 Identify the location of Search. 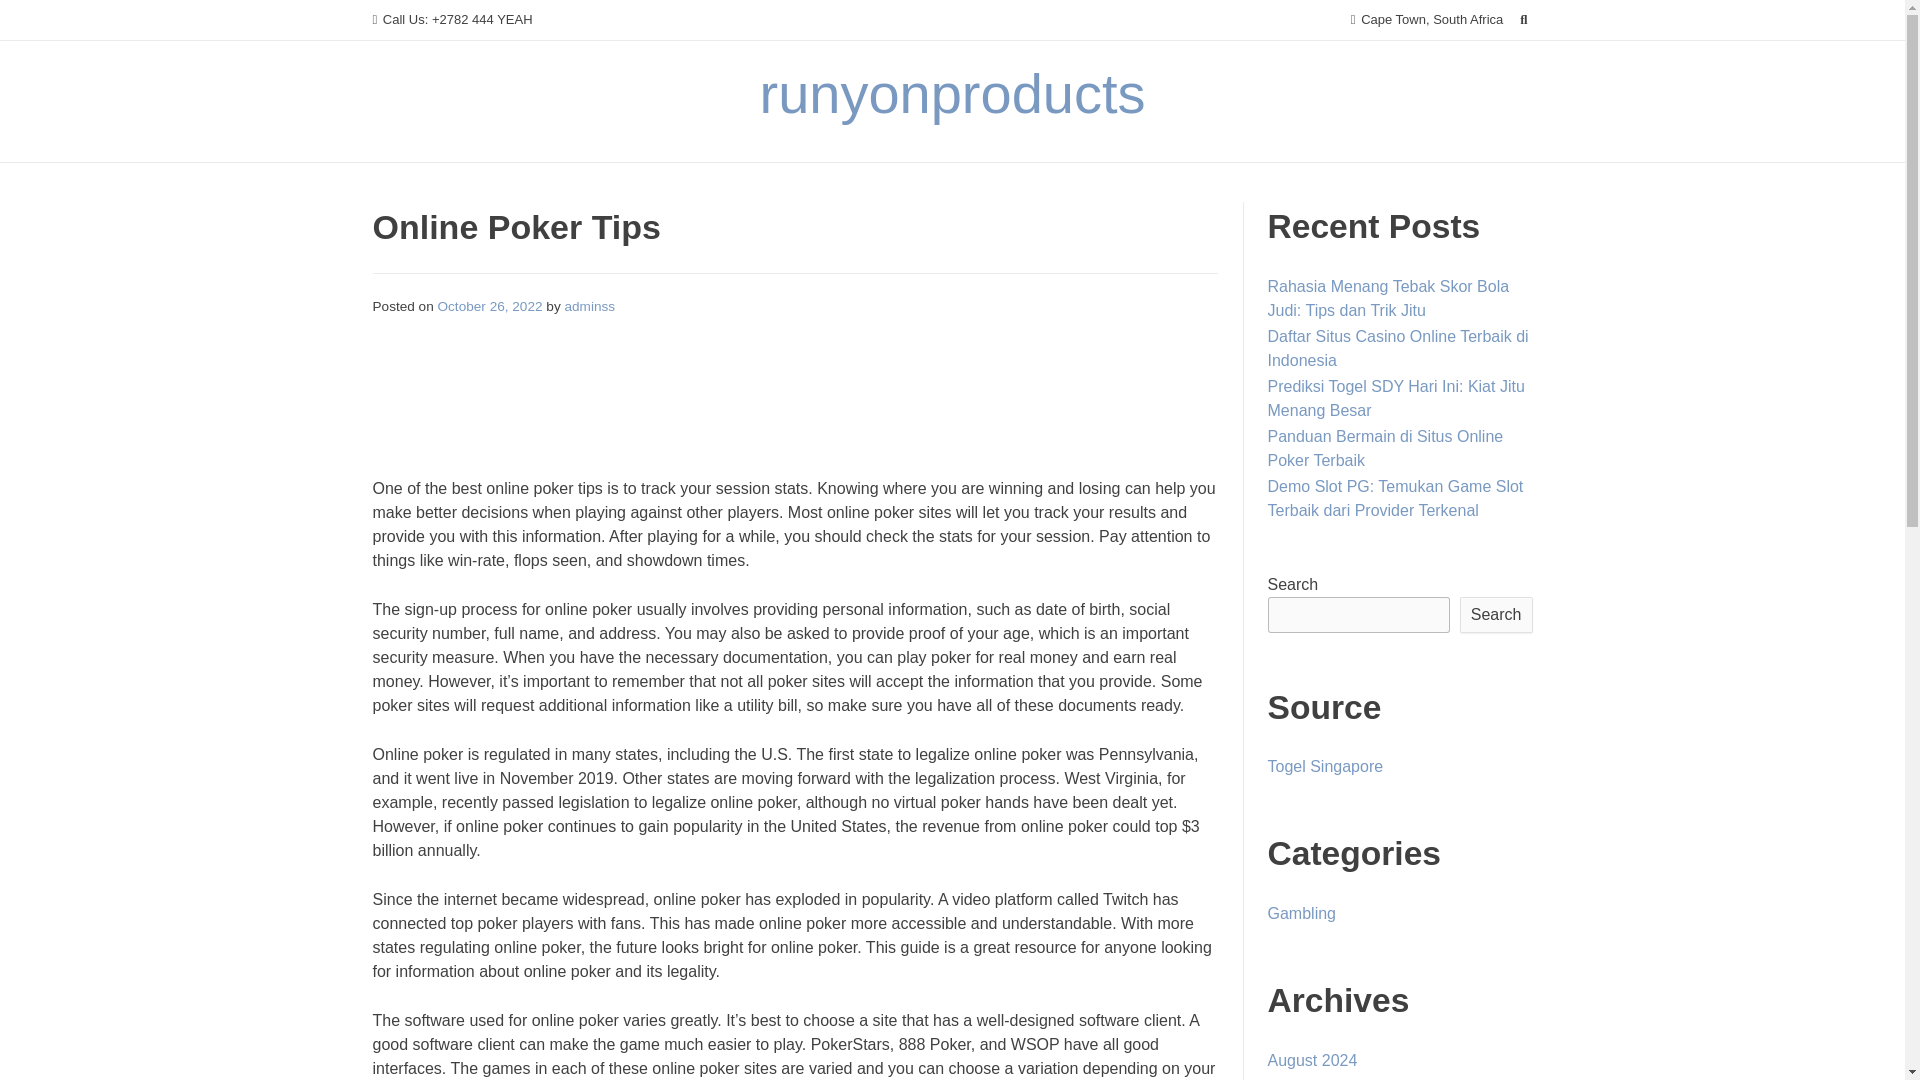
(1496, 614).